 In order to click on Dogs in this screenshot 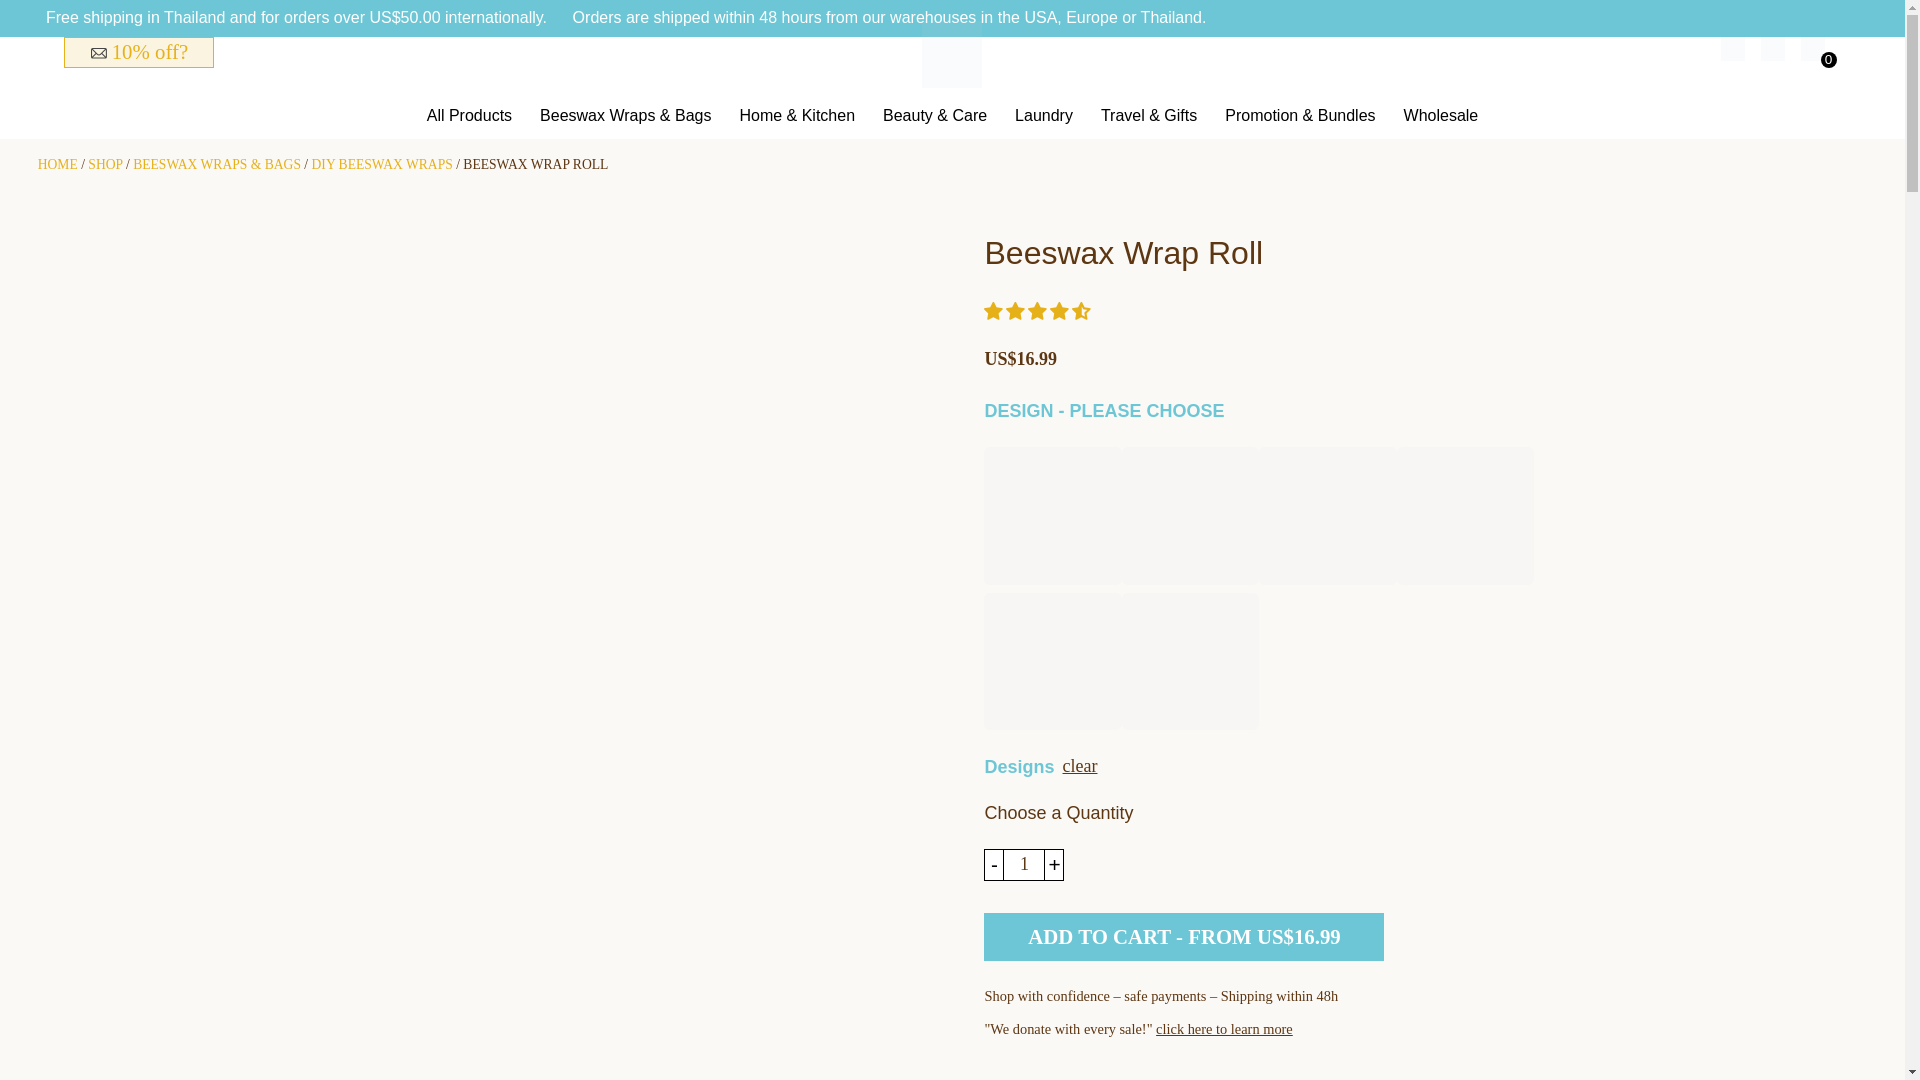, I will do `click(1052, 665)`.